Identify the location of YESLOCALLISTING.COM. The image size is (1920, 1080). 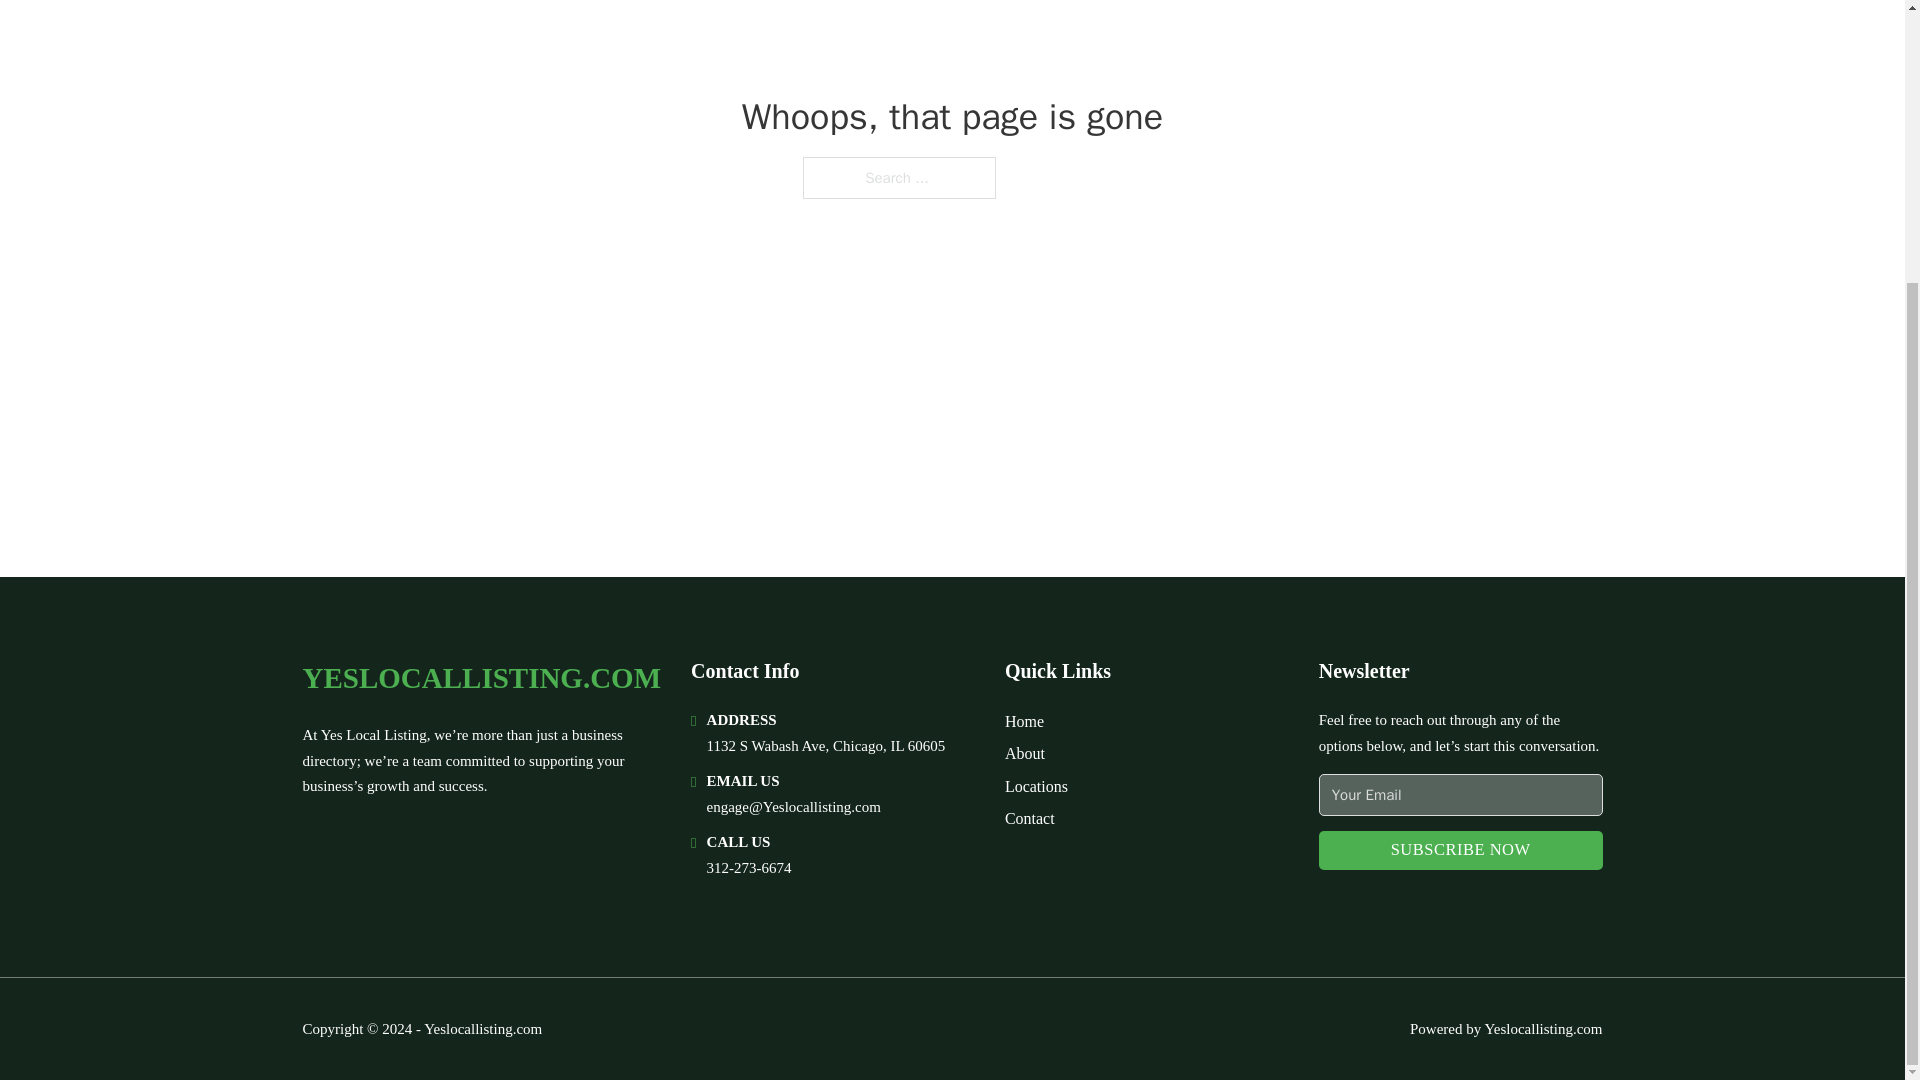
(480, 678).